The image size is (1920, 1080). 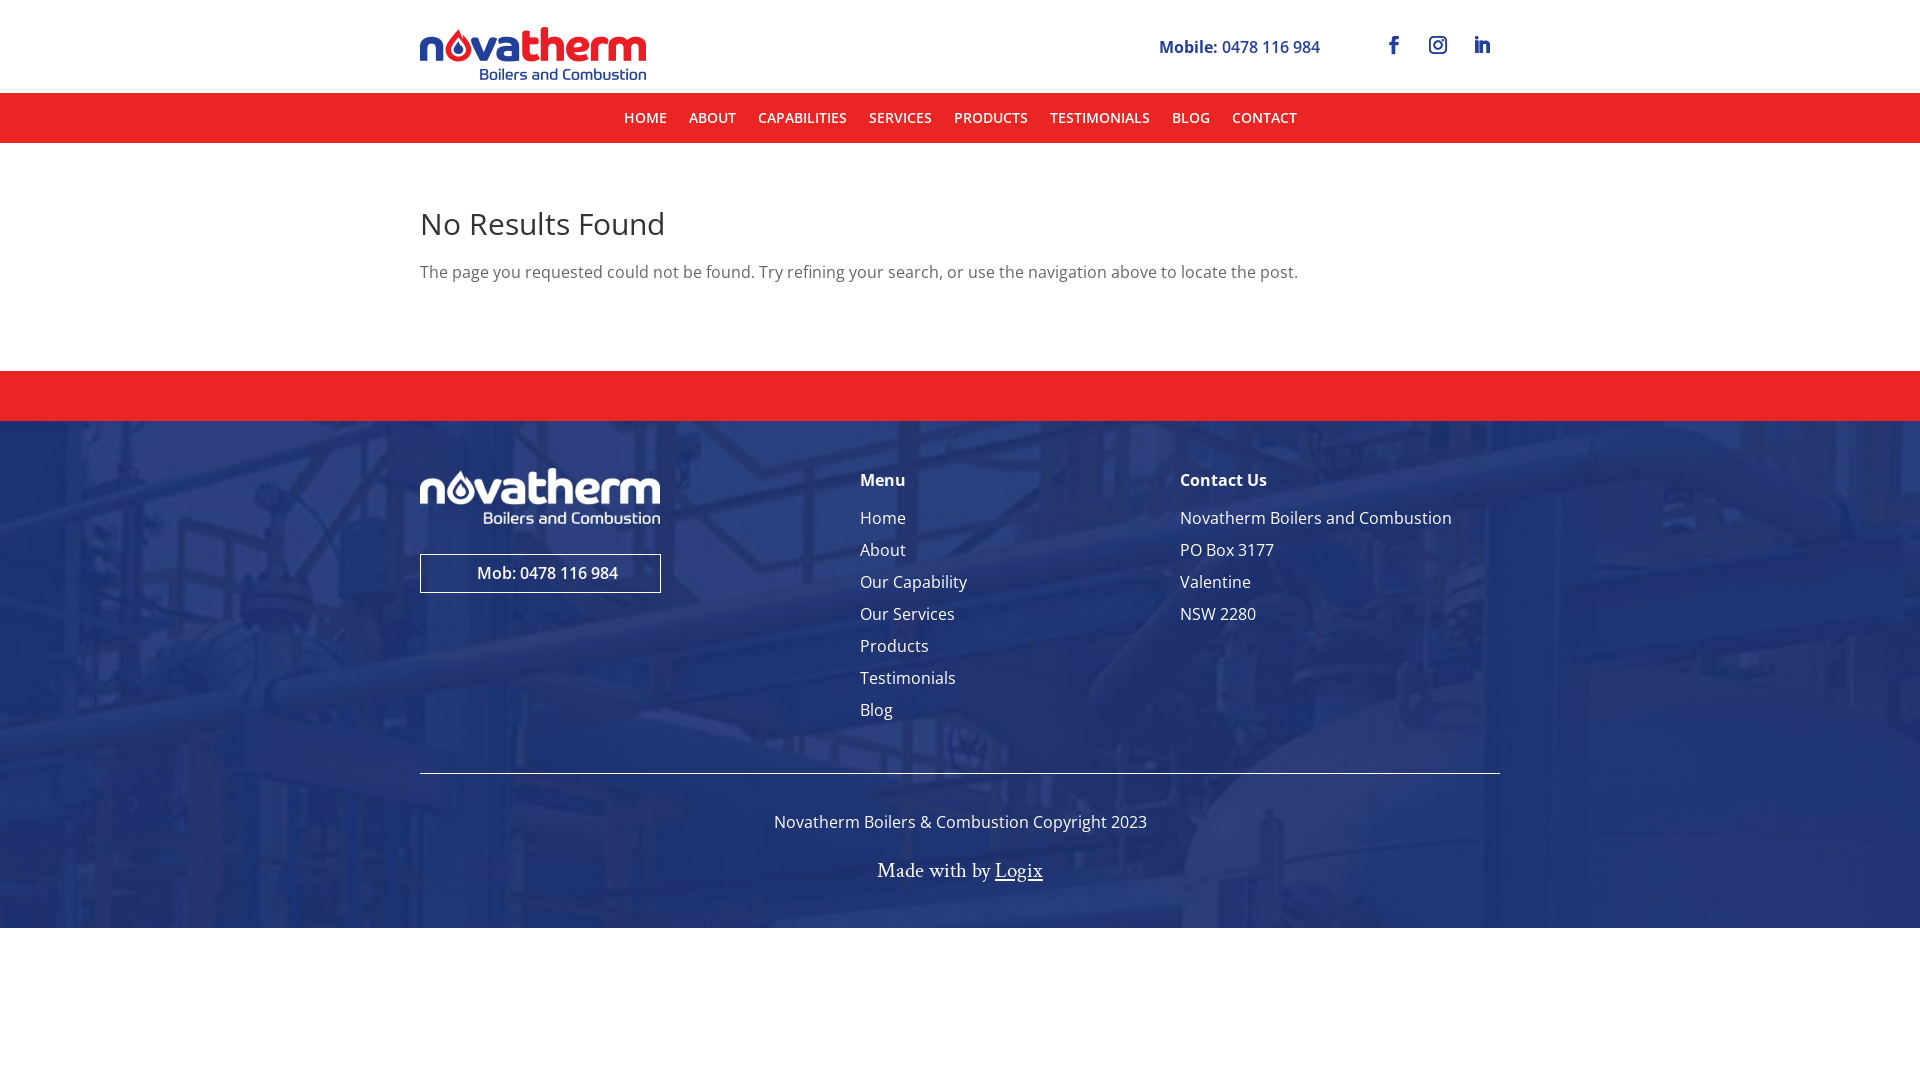 What do you see at coordinates (1018, 870) in the screenshot?
I see `Logix` at bounding box center [1018, 870].